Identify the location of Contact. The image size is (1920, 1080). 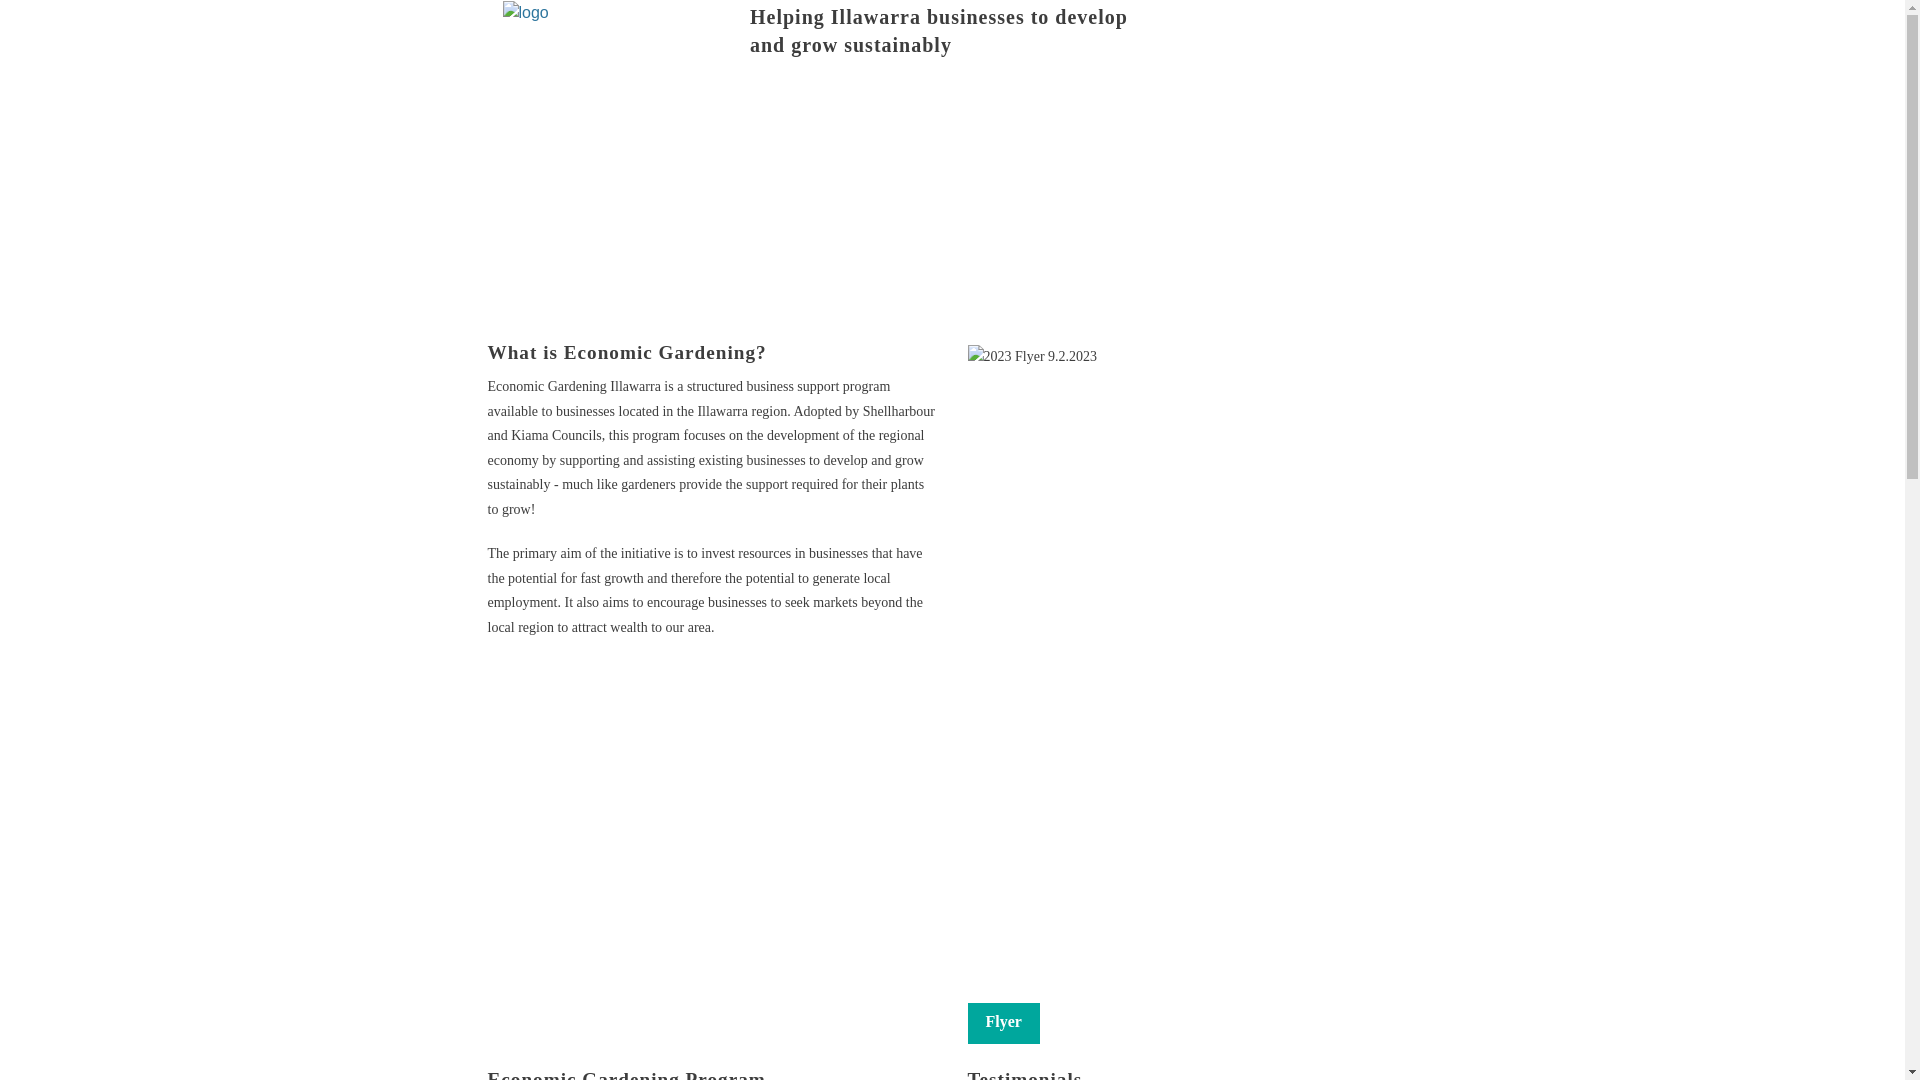
(1034, 270).